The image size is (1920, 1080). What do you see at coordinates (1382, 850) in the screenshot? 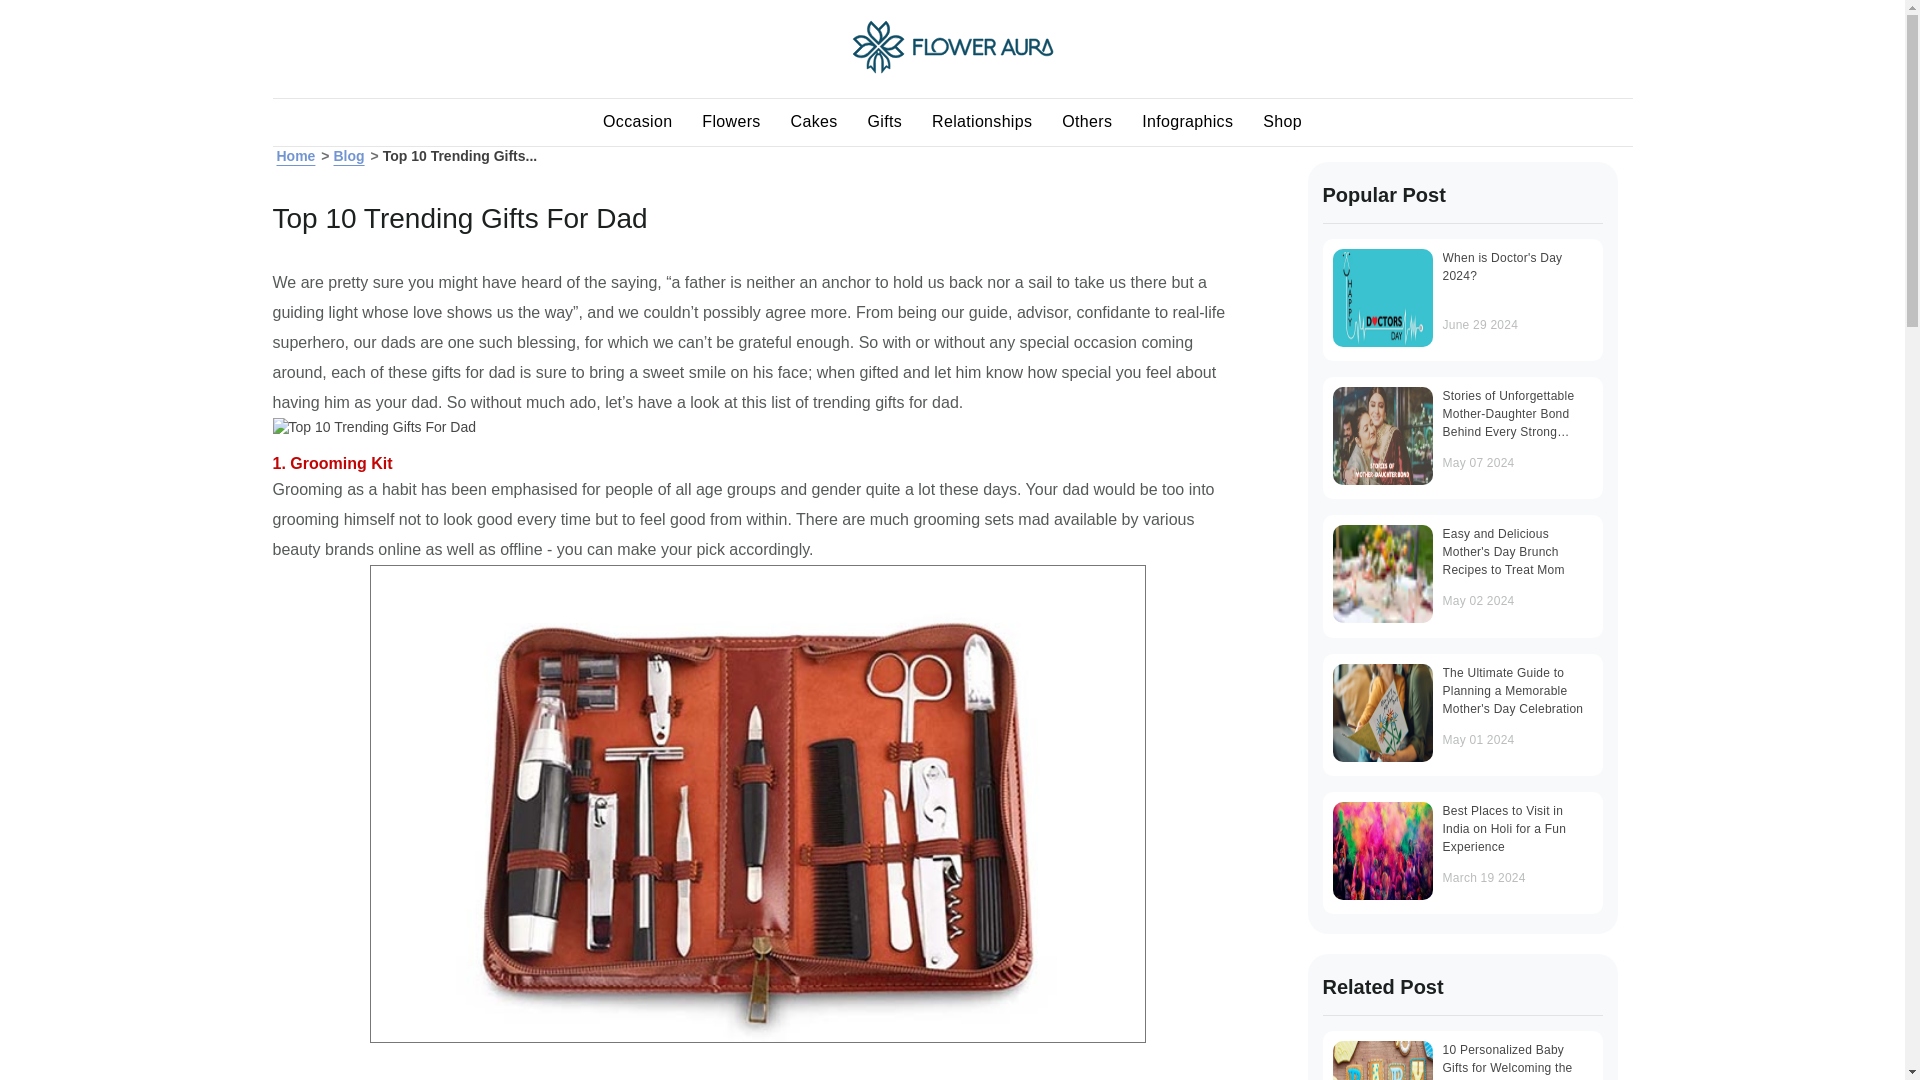
I see `Best Places to Visit in India on Holi for a Fun Experience` at bounding box center [1382, 850].